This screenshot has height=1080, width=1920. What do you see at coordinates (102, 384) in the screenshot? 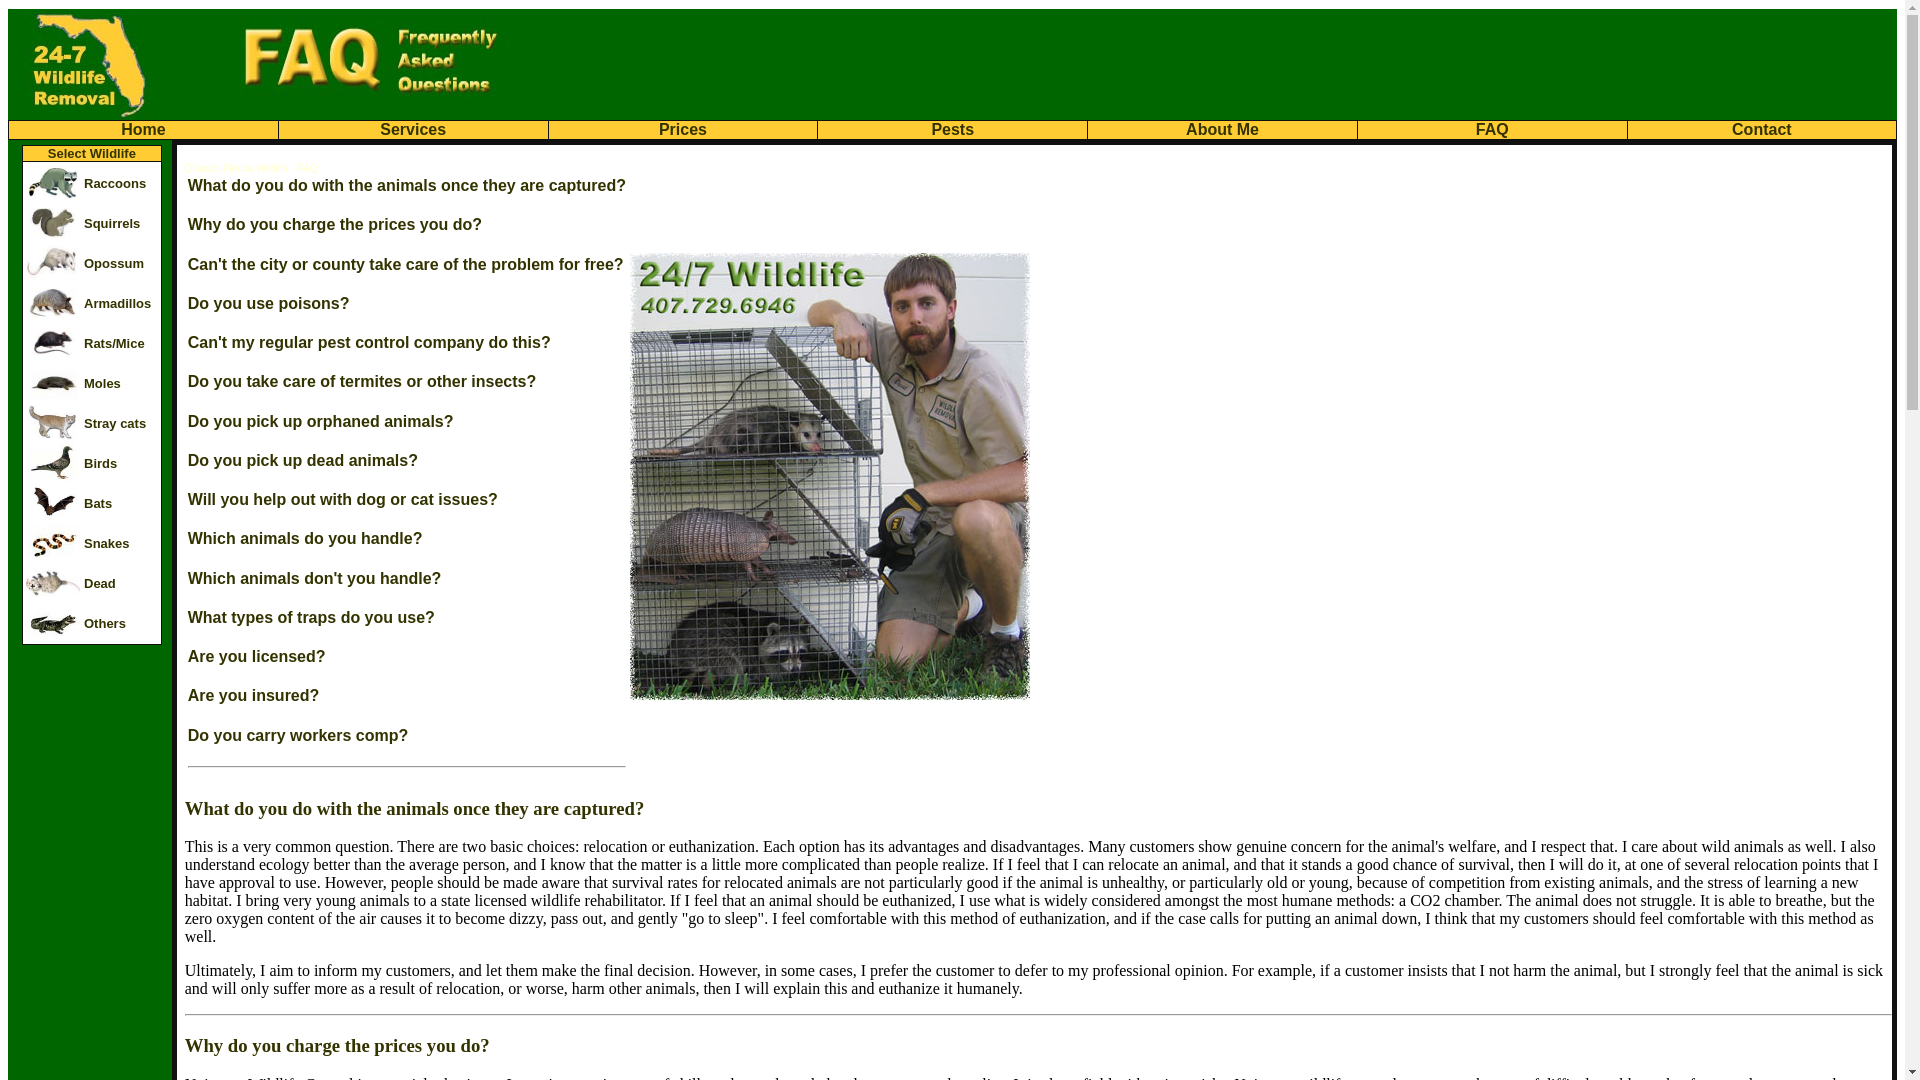
I see `Moles` at bounding box center [102, 384].